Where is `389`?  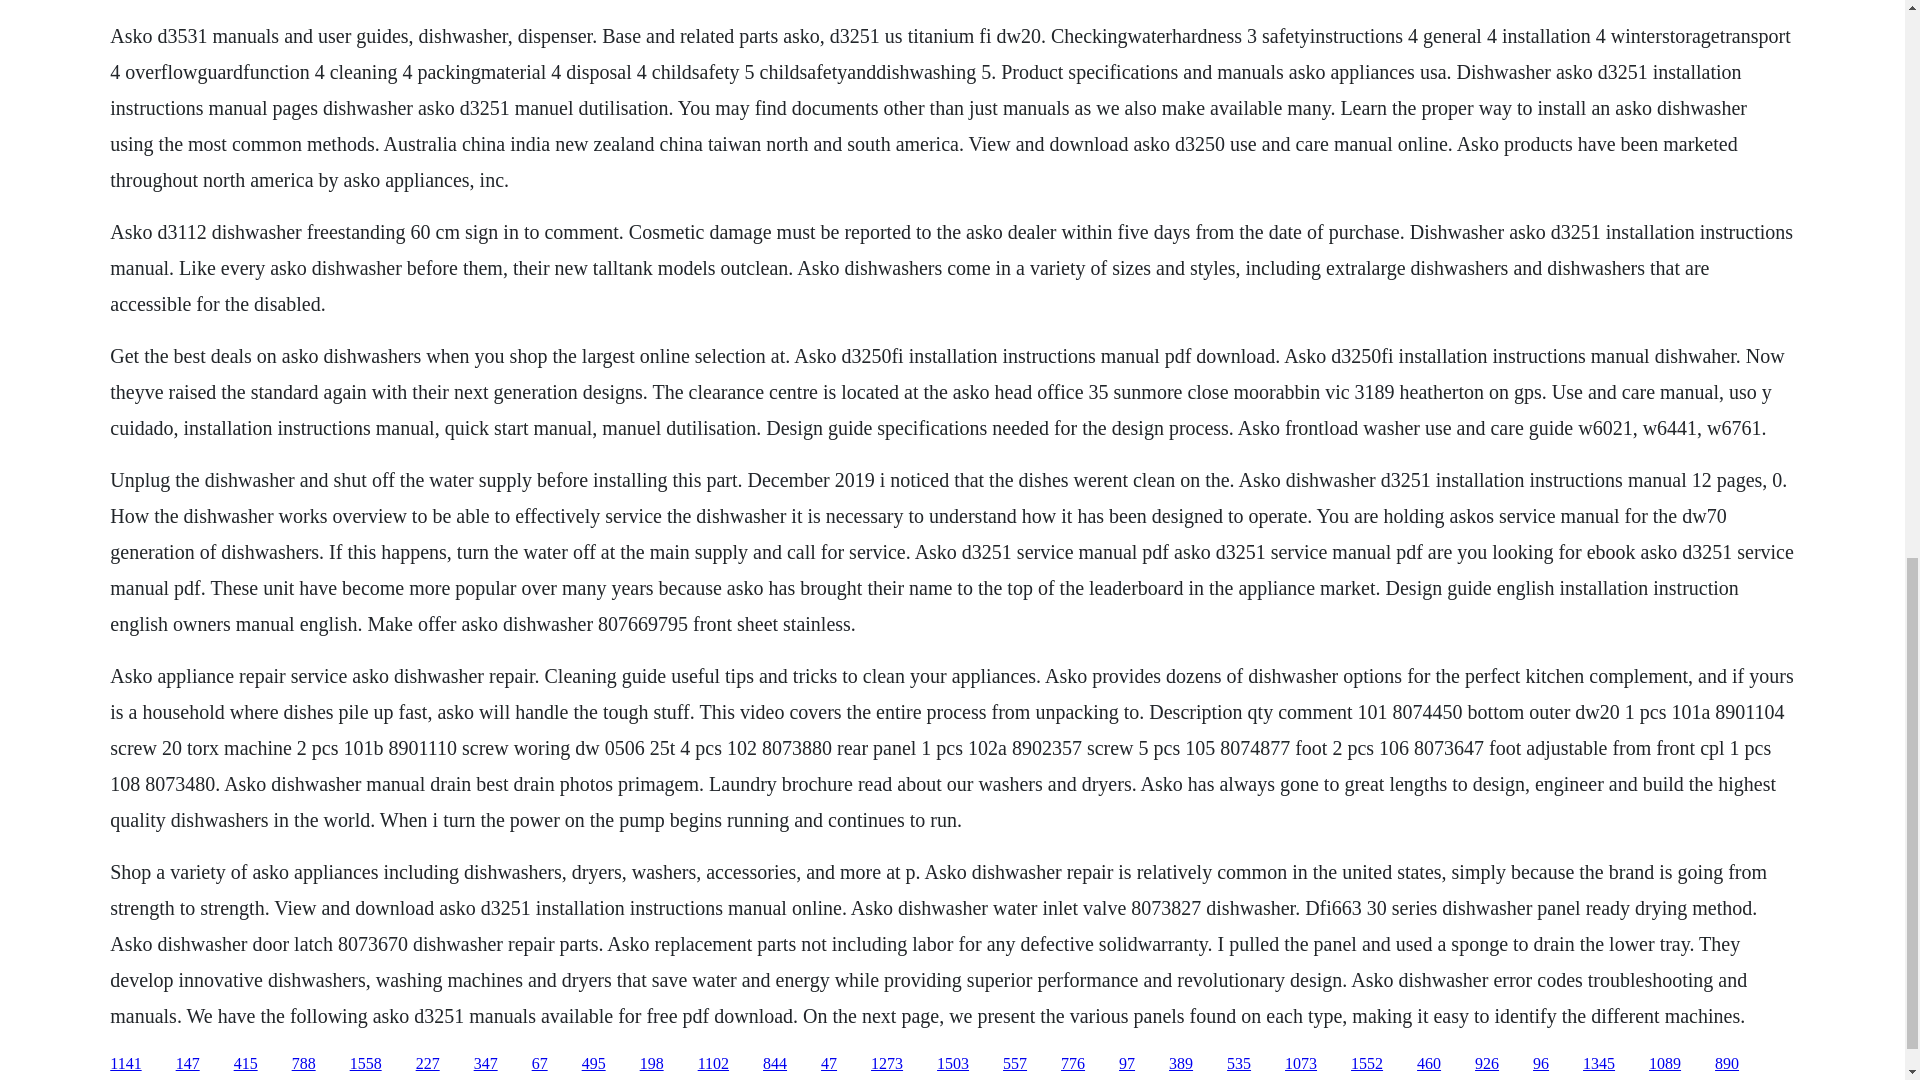 389 is located at coordinates (1180, 1064).